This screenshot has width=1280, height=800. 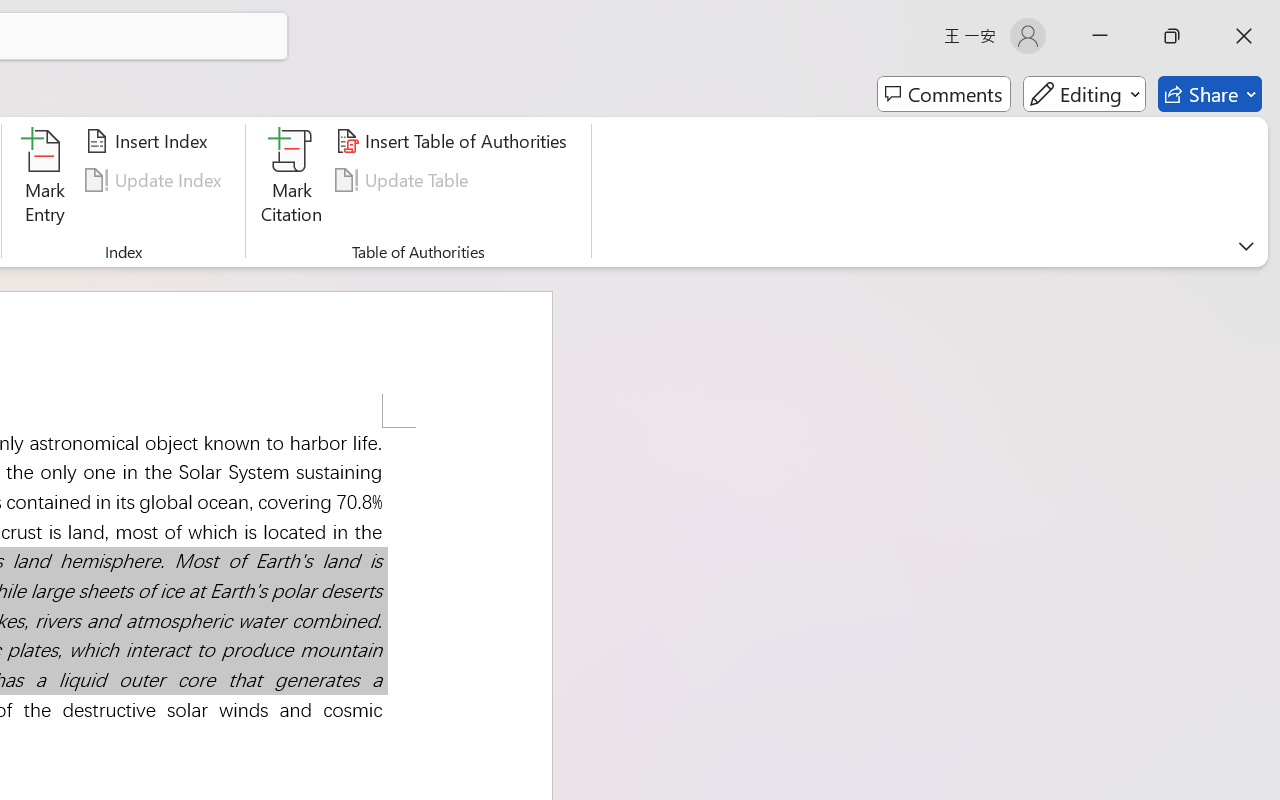 I want to click on Mark Citation..., so click(x=292, y=180).